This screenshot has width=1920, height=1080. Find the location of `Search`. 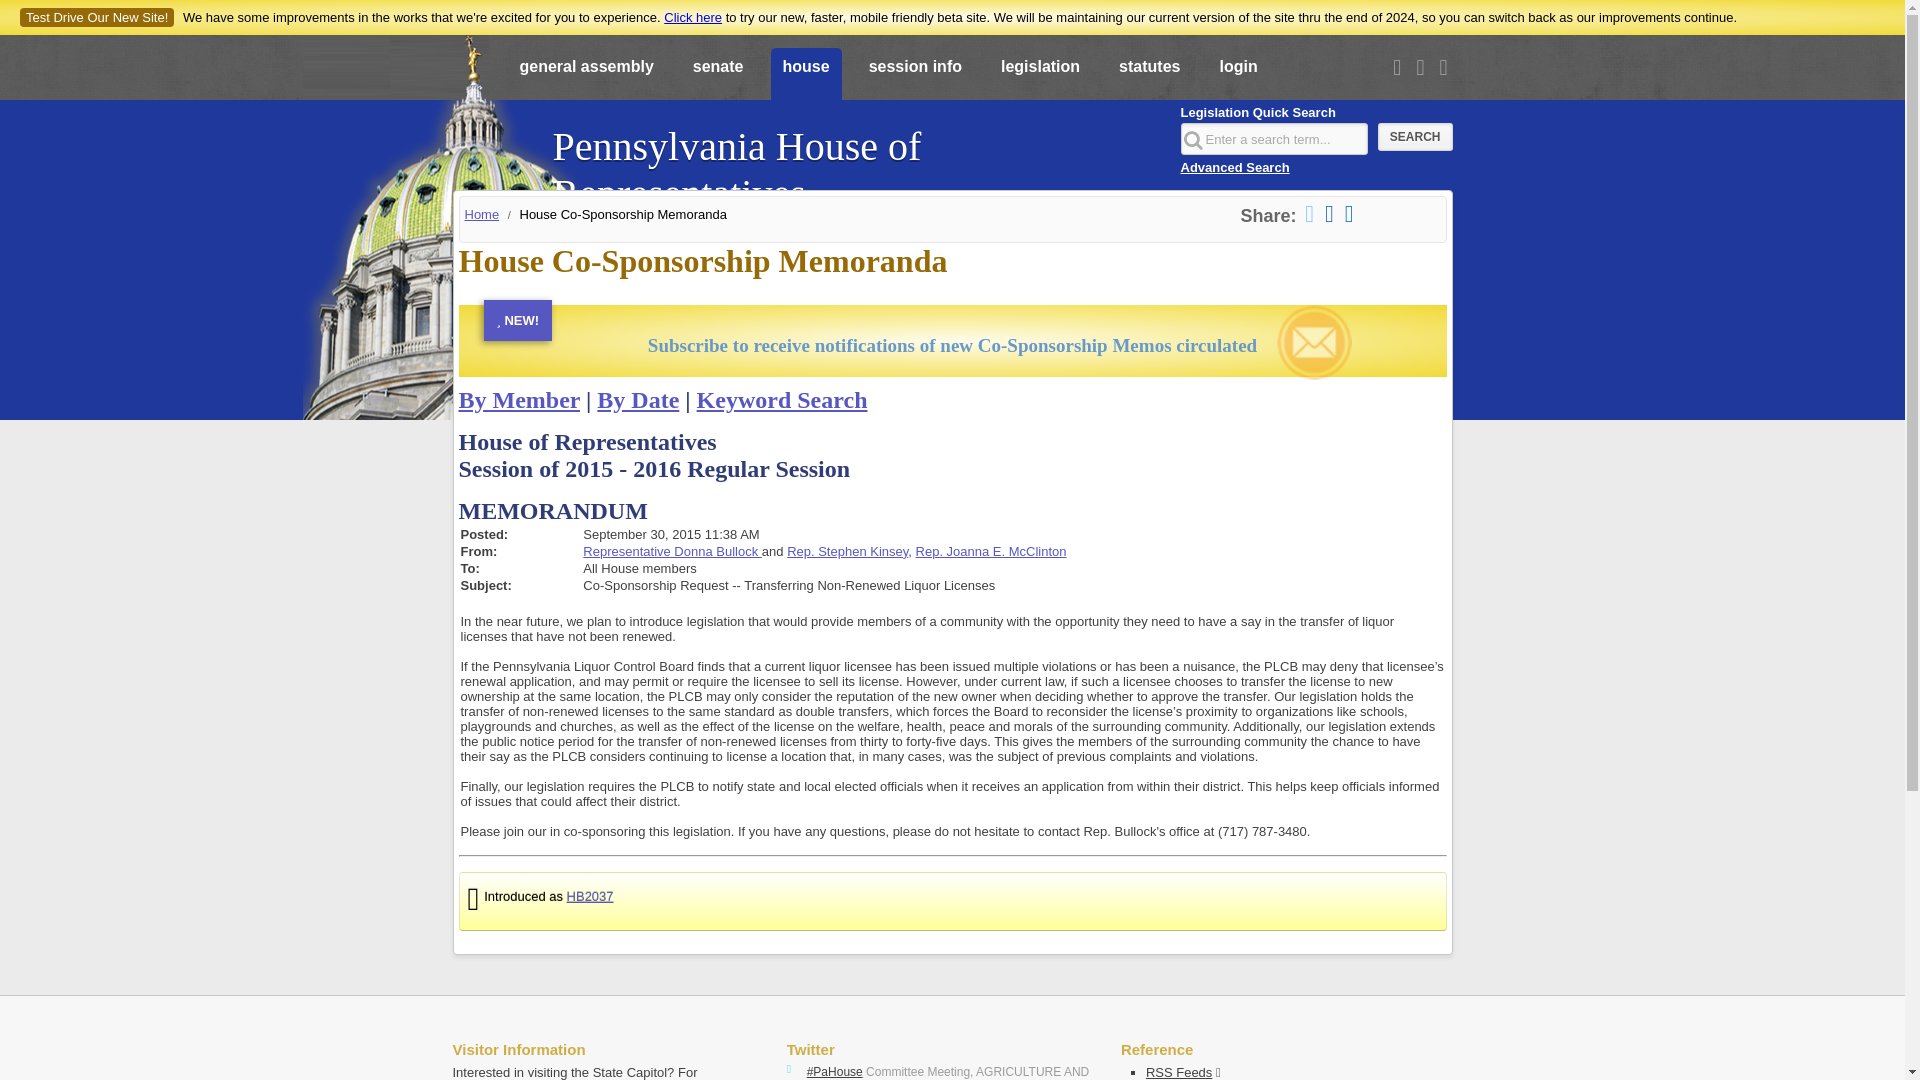

Search is located at coordinates (1416, 137).